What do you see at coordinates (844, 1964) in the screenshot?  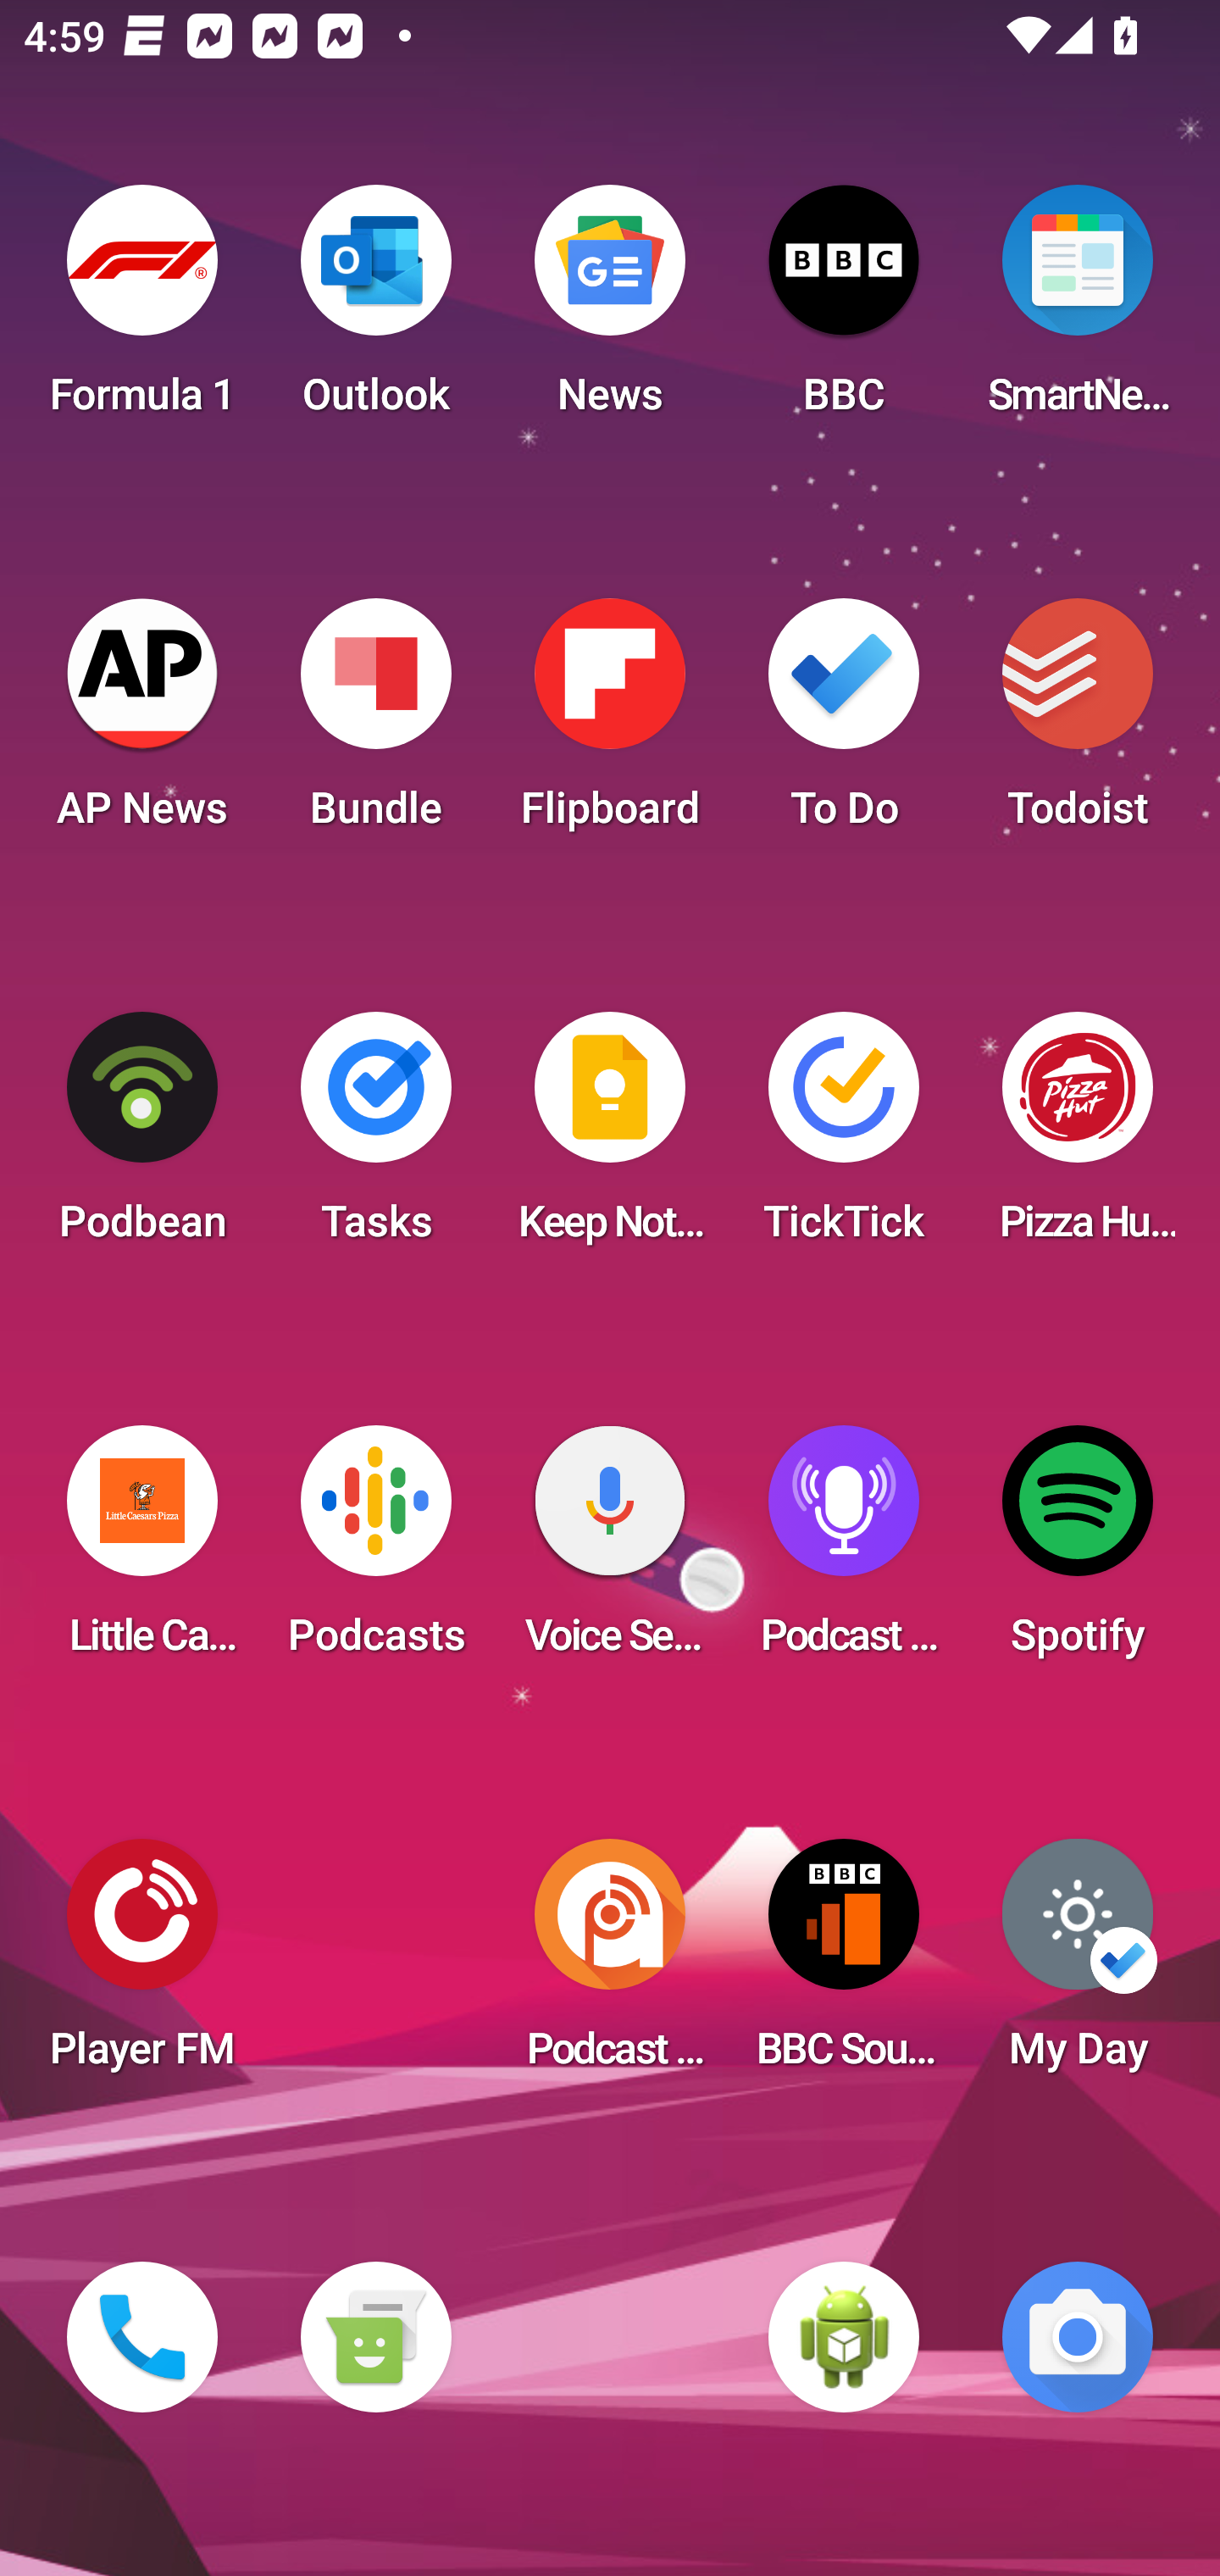 I see `BBC Sounds` at bounding box center [844, 1964].